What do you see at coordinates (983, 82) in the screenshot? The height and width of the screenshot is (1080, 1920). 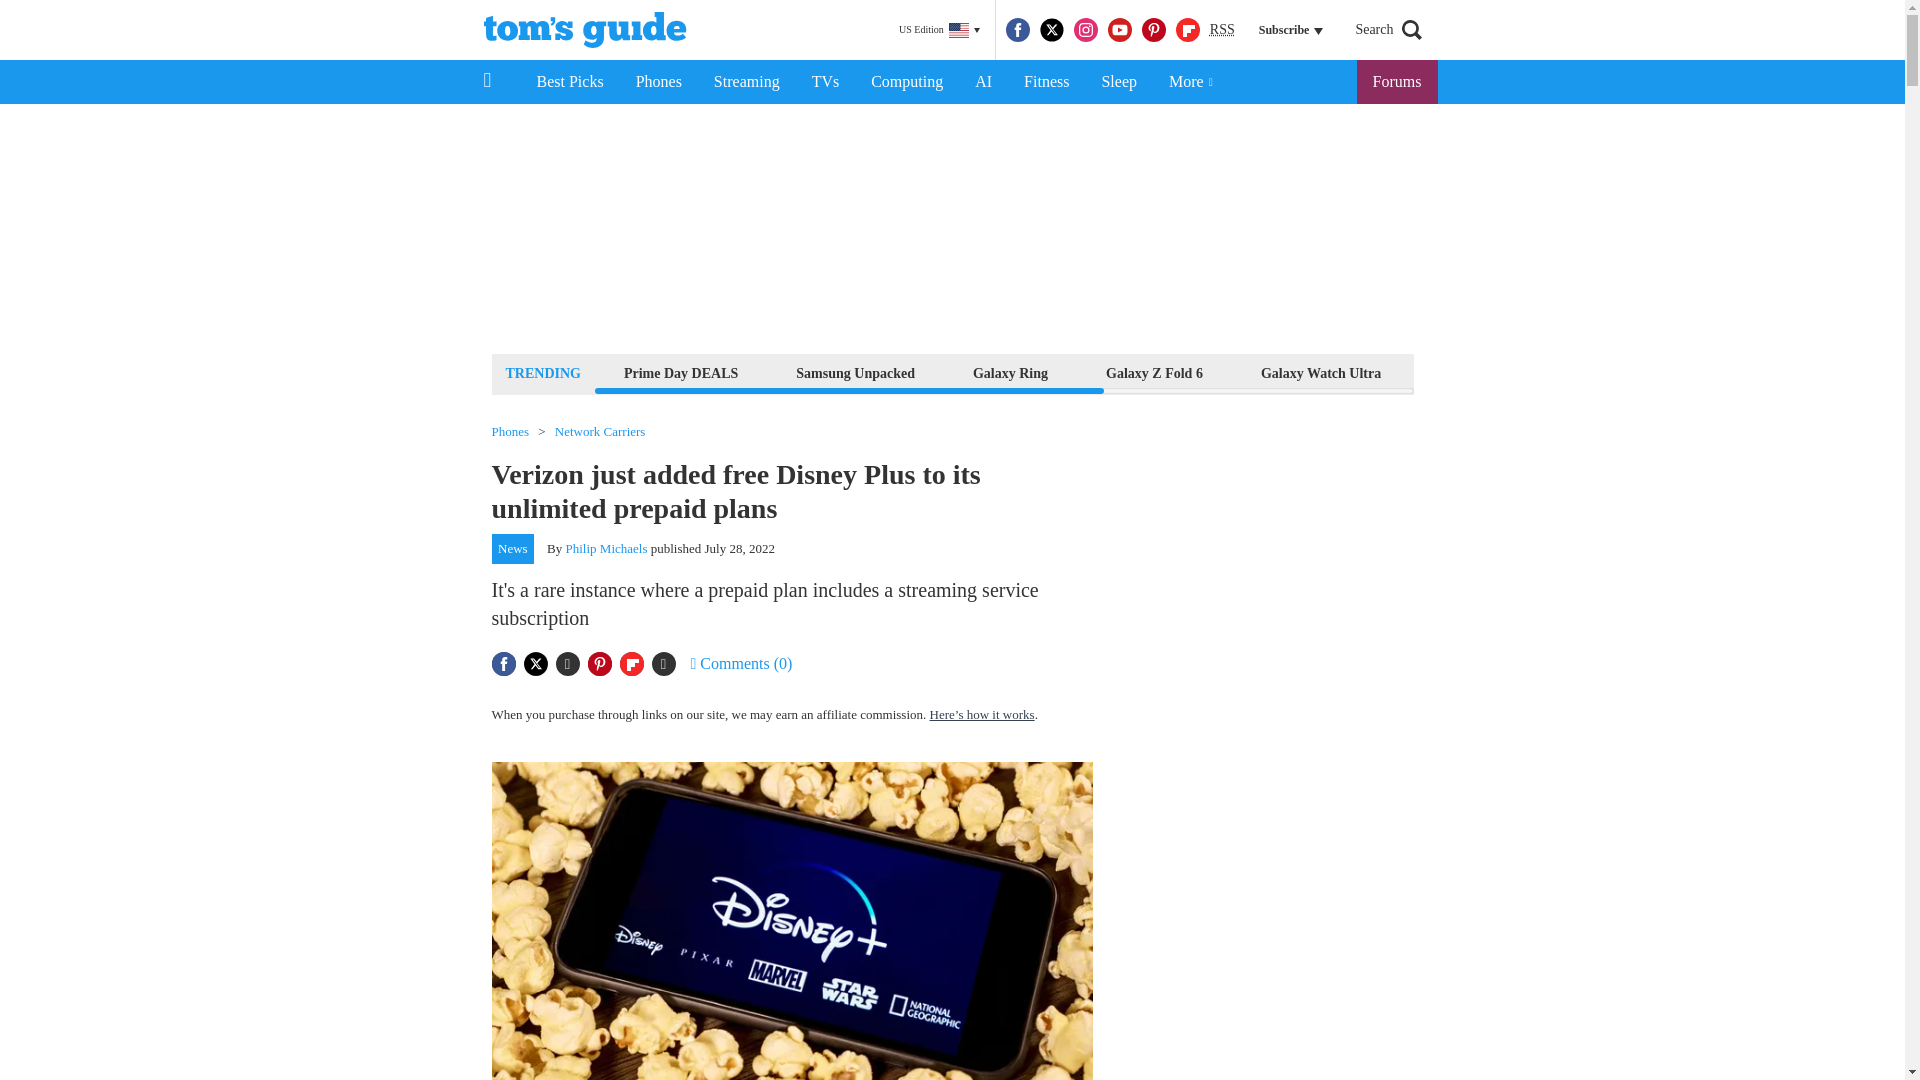 I see `AI` at bounding box center [983, 82].